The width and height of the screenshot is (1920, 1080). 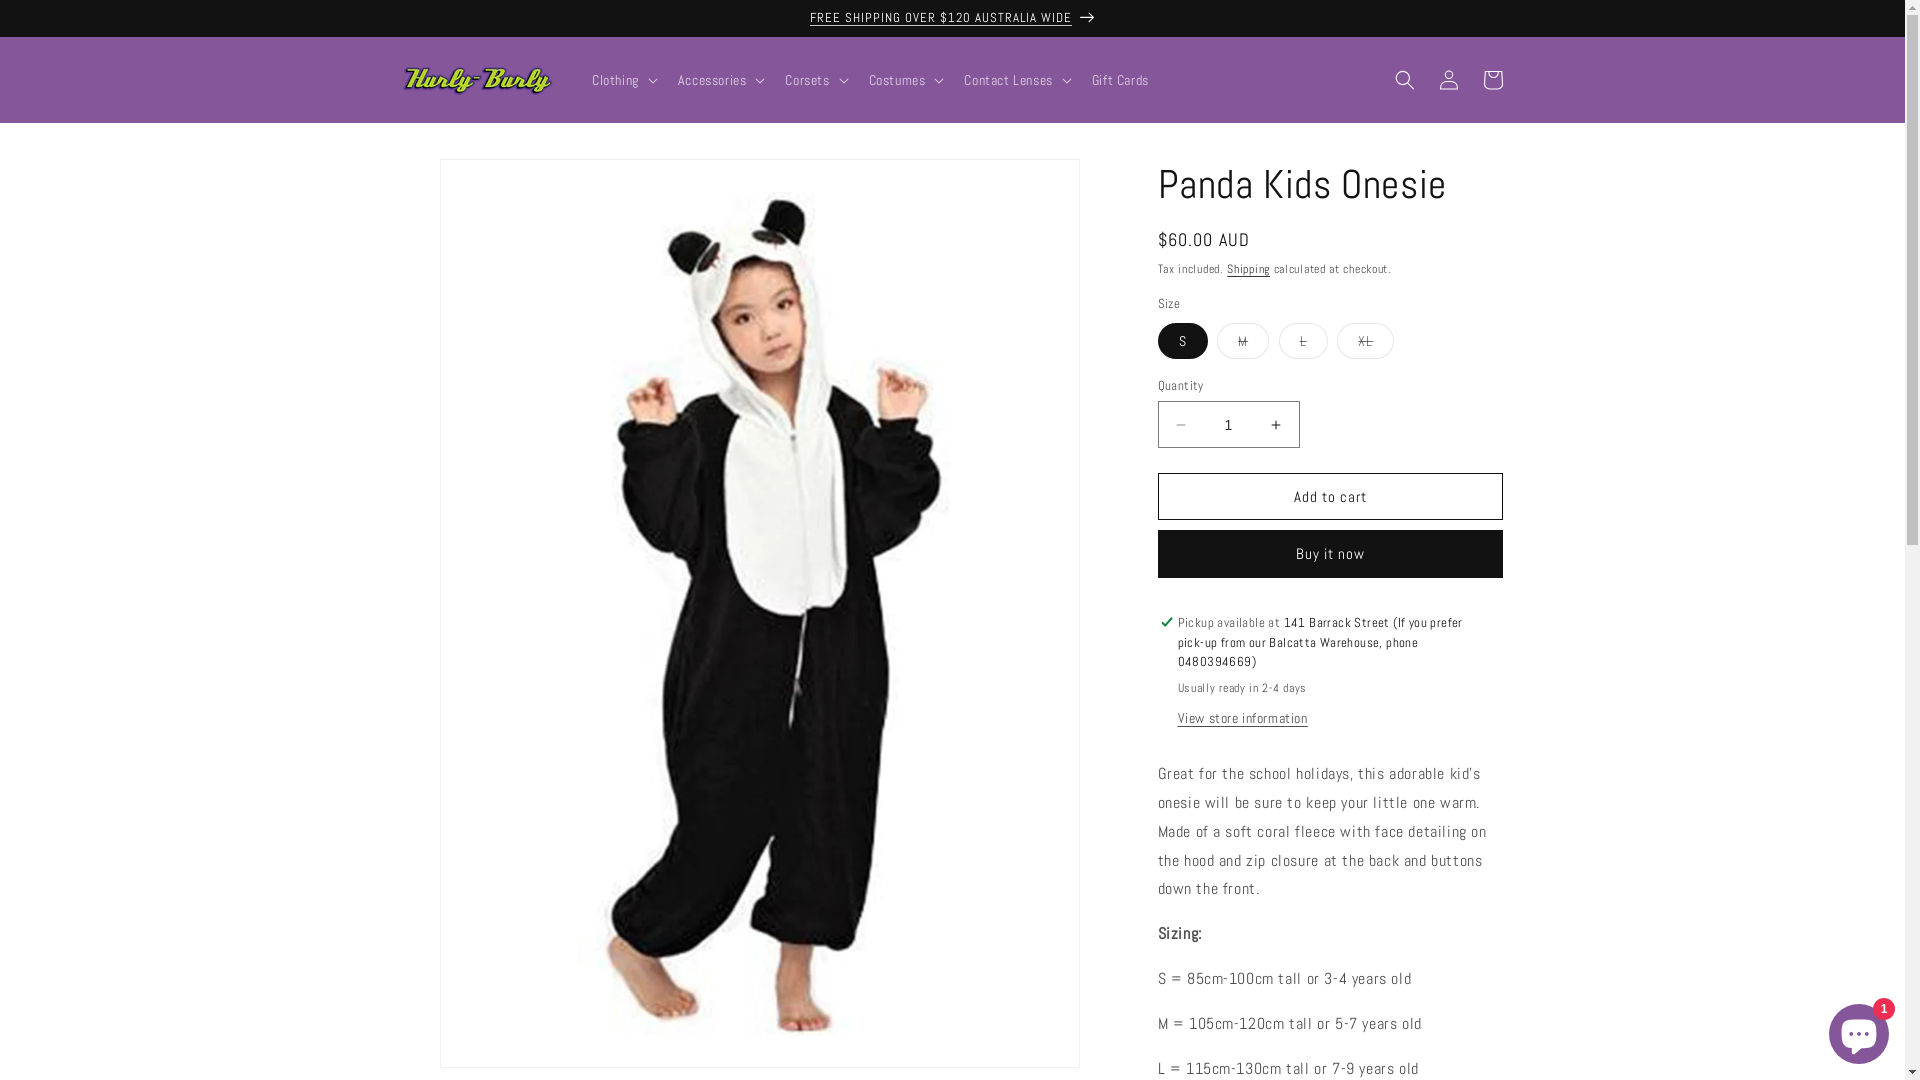 I want to click on Decrease quantity for Panda Kids Onesie, so click(x=1180, y=424).